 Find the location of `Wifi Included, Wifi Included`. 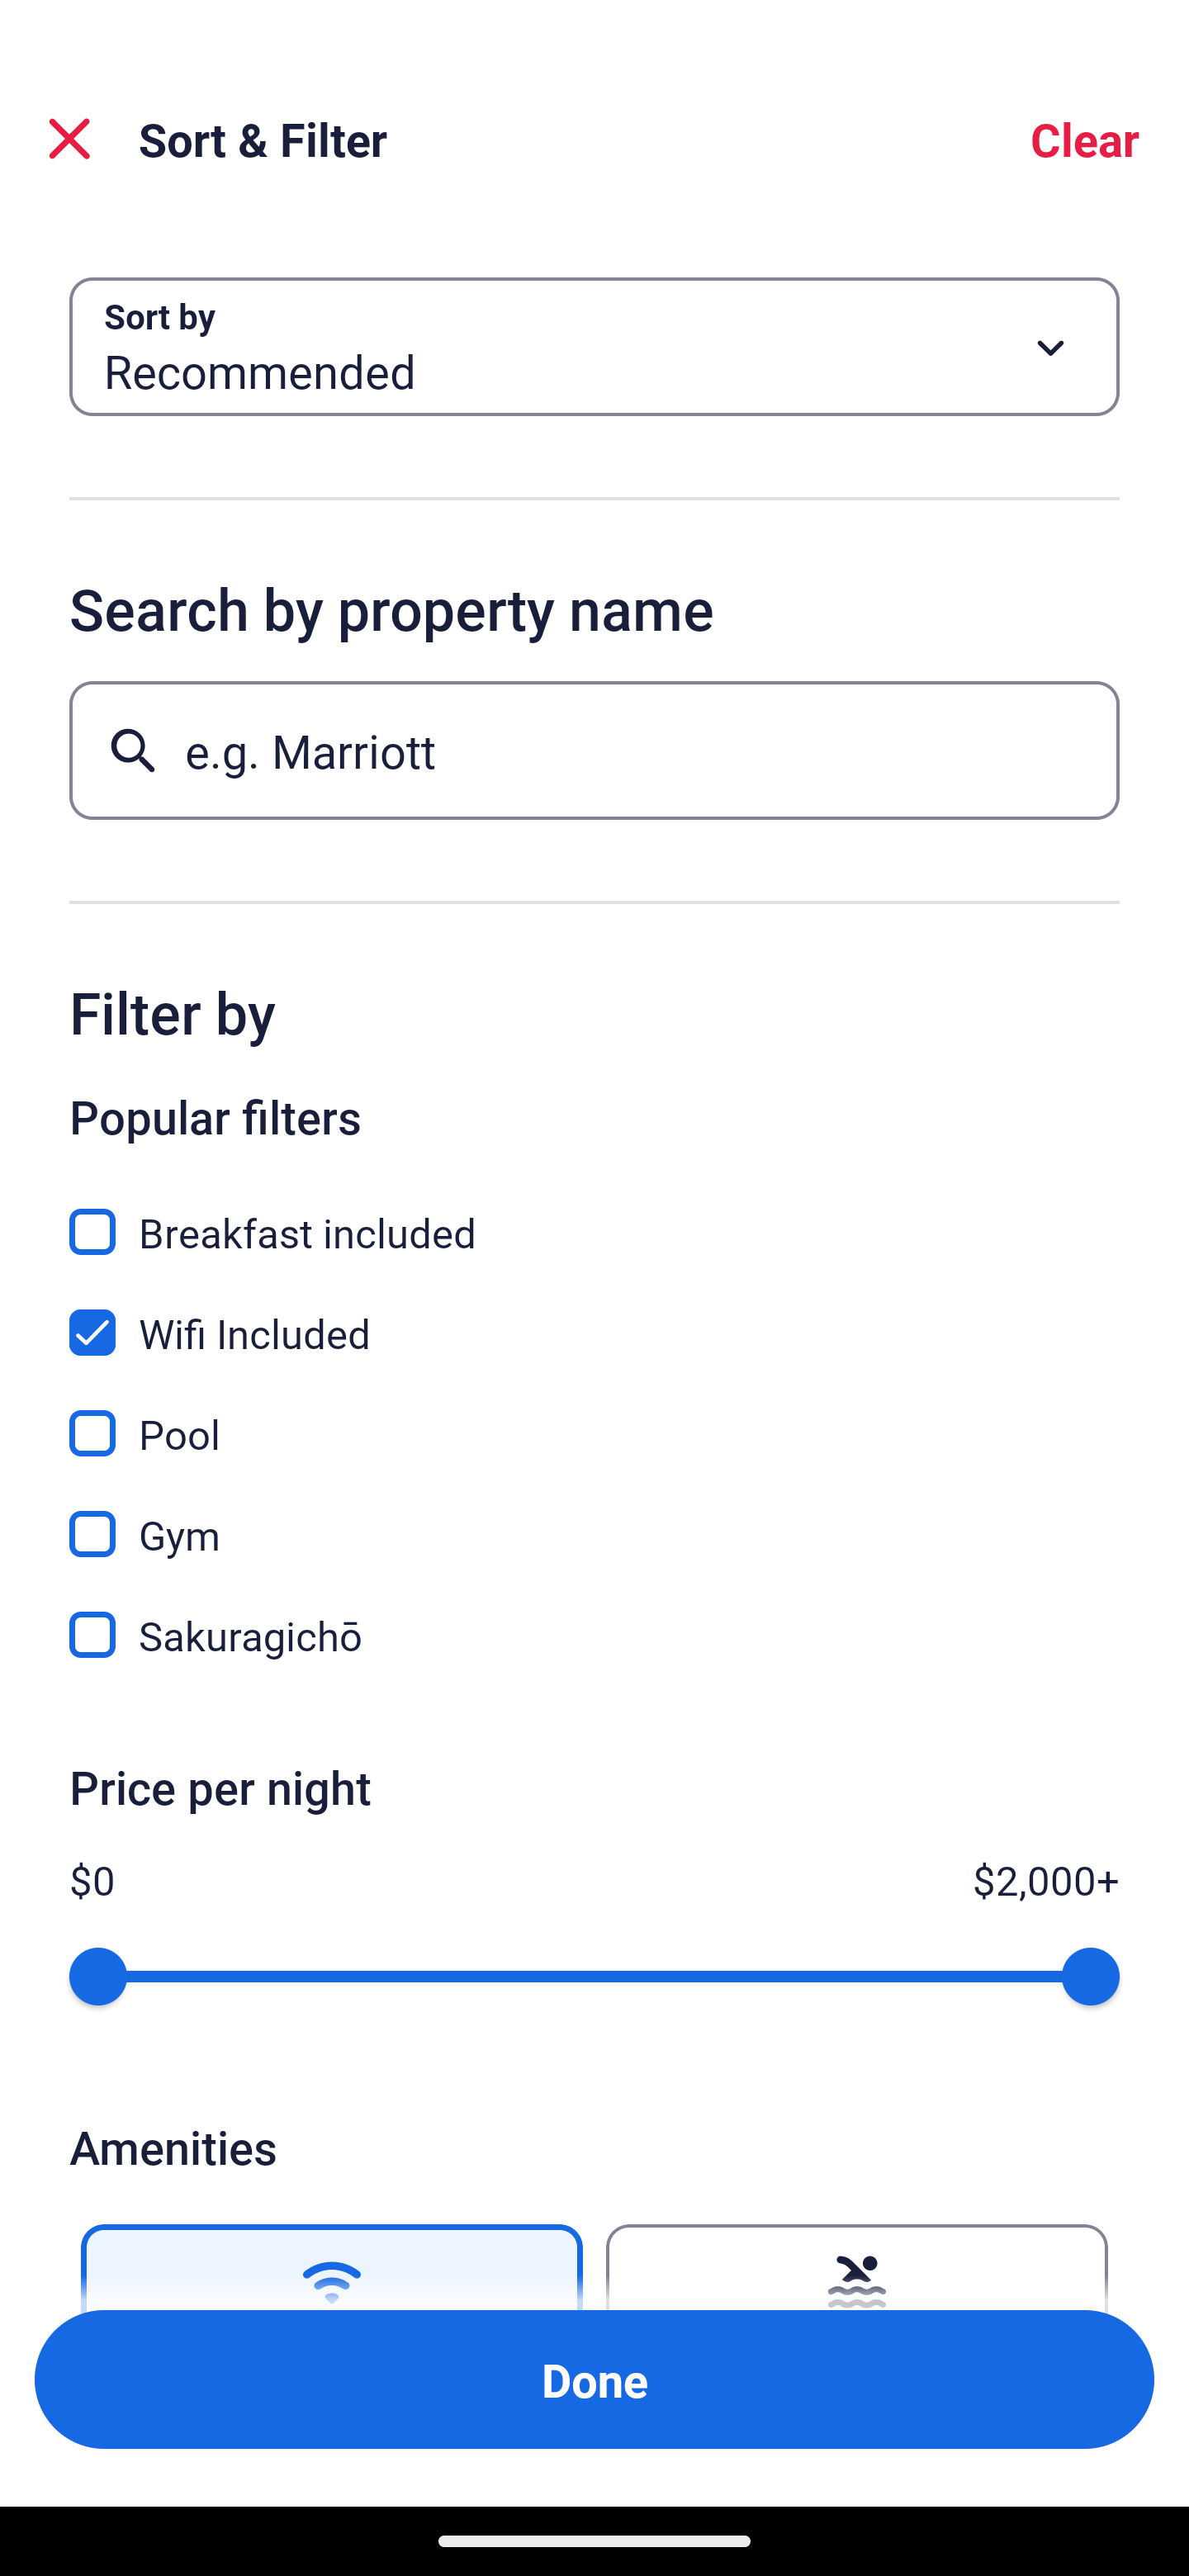

Wifi Included, Wifi Included is located at coordinates (594, 1314).